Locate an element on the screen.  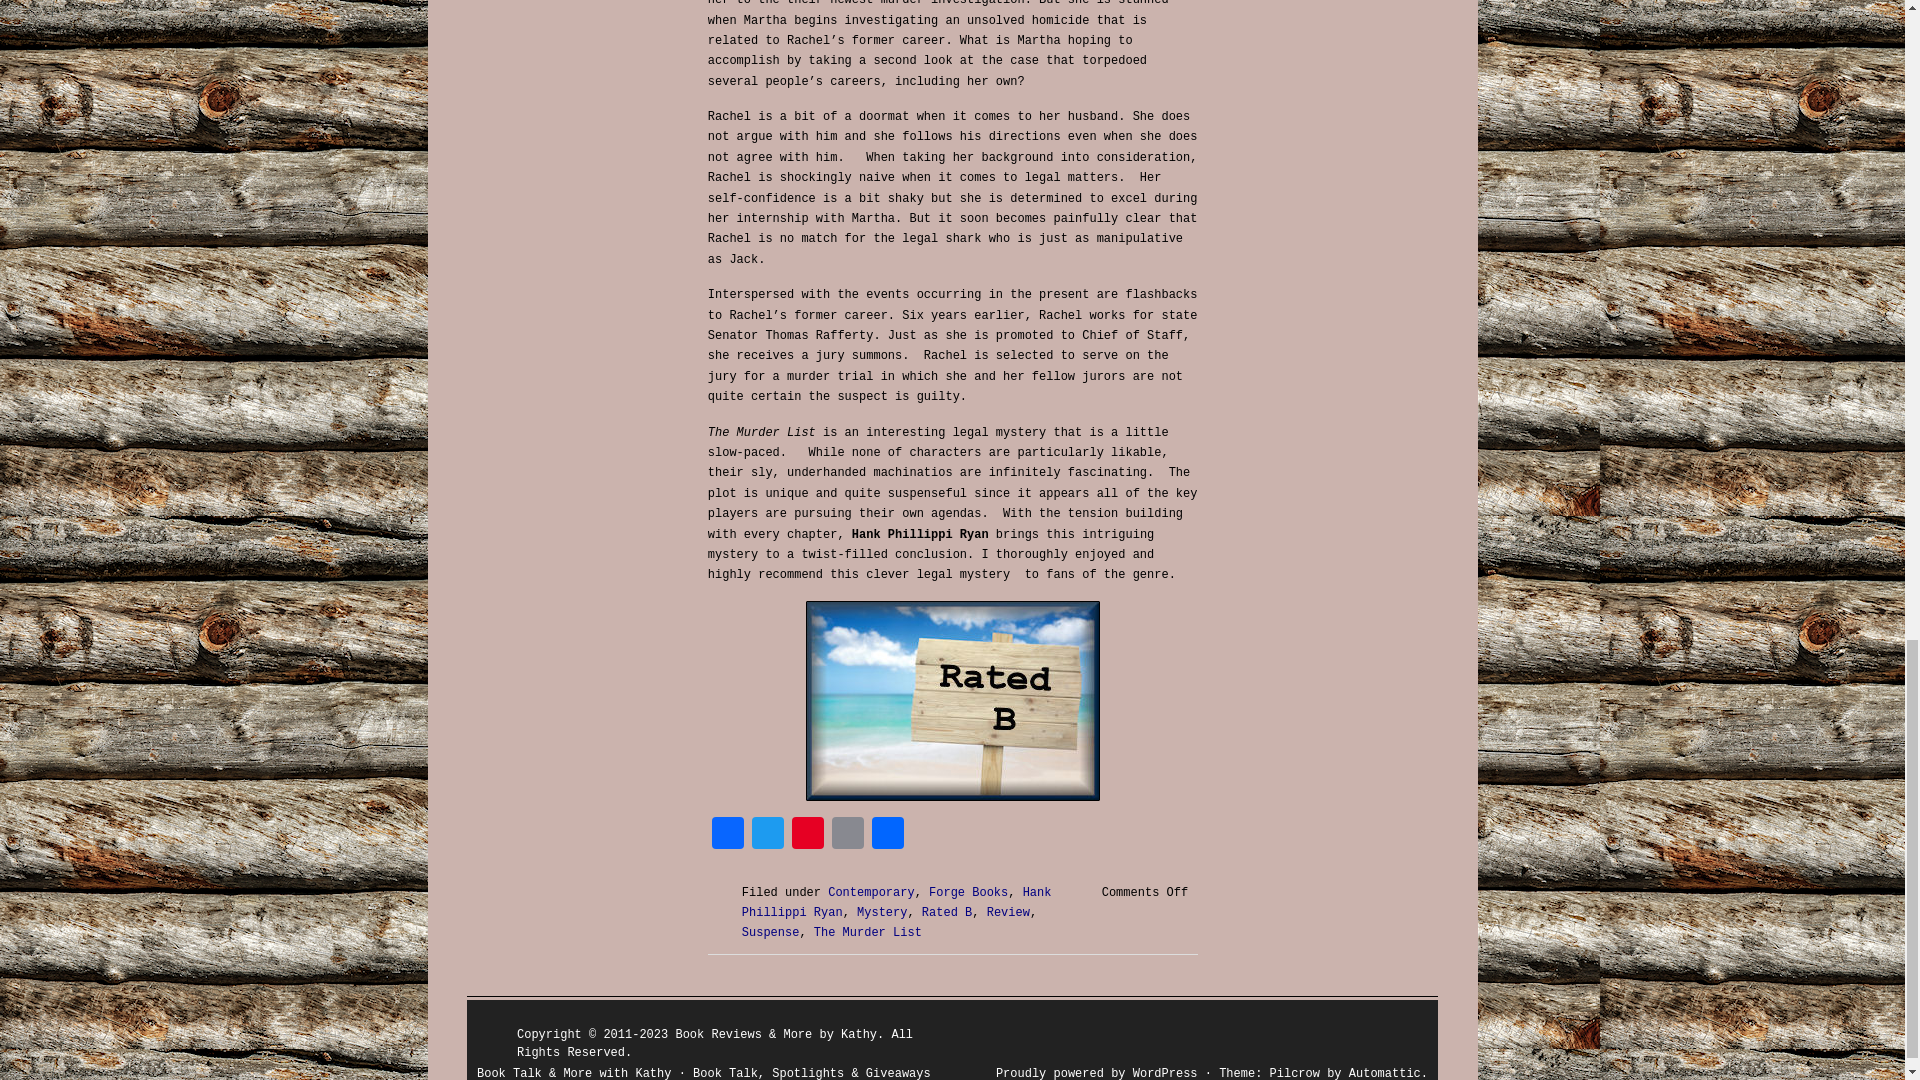
B is located at coordinates (953, 700).